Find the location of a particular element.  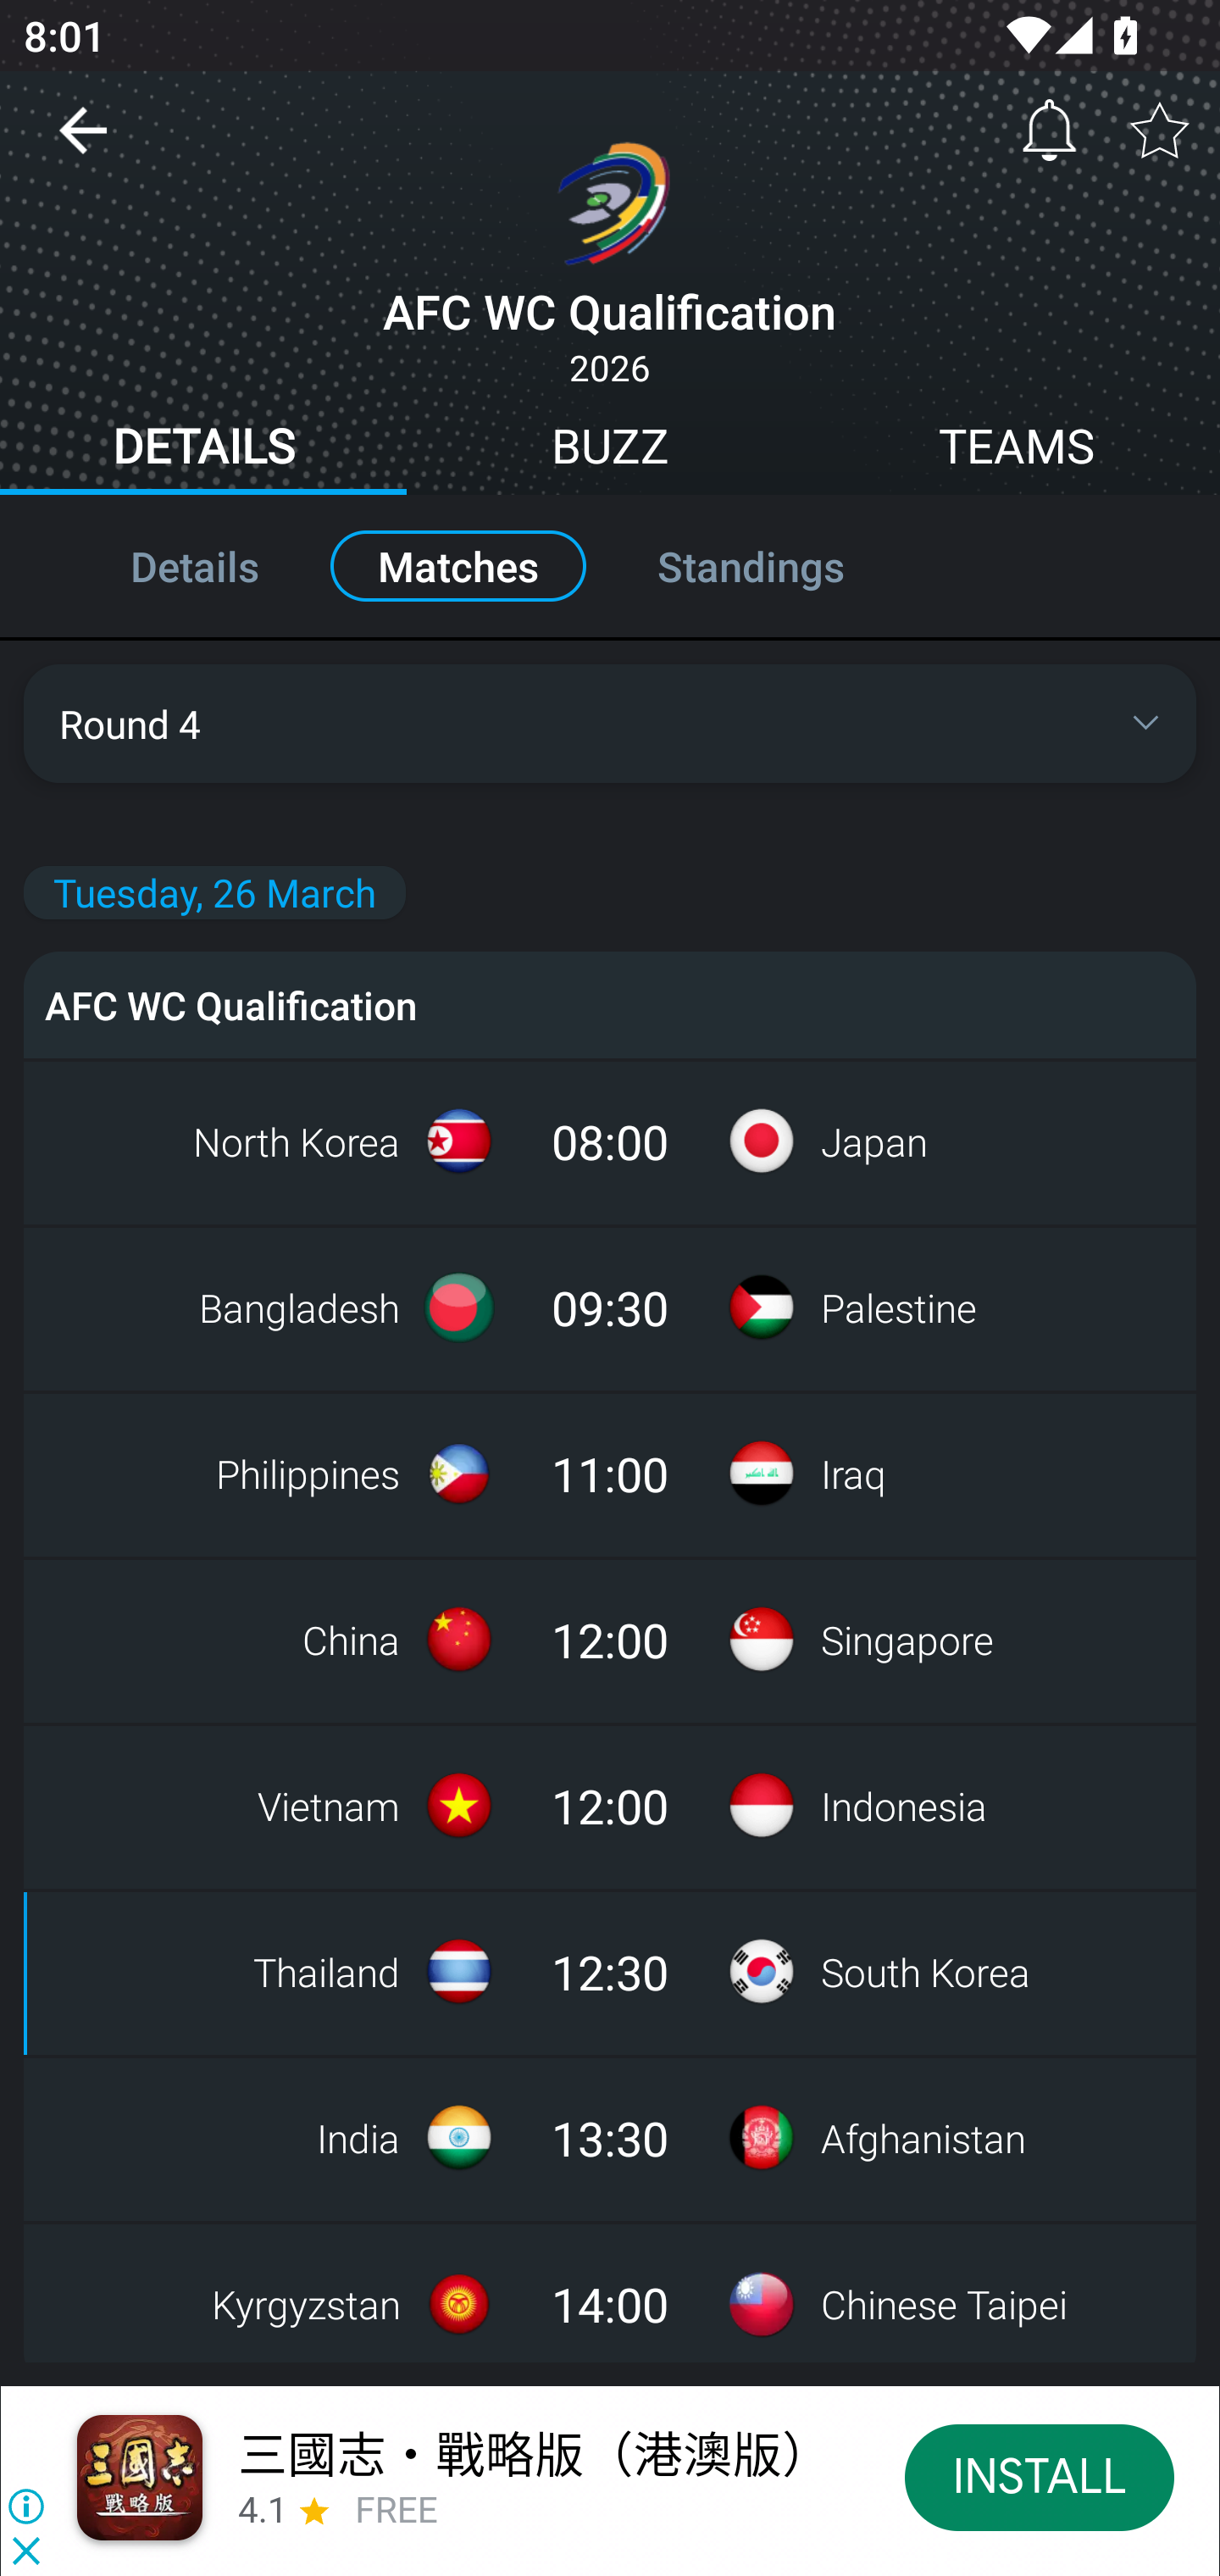

Vietnam 12:00 Indonesia is located at coordinates (610, 1805).